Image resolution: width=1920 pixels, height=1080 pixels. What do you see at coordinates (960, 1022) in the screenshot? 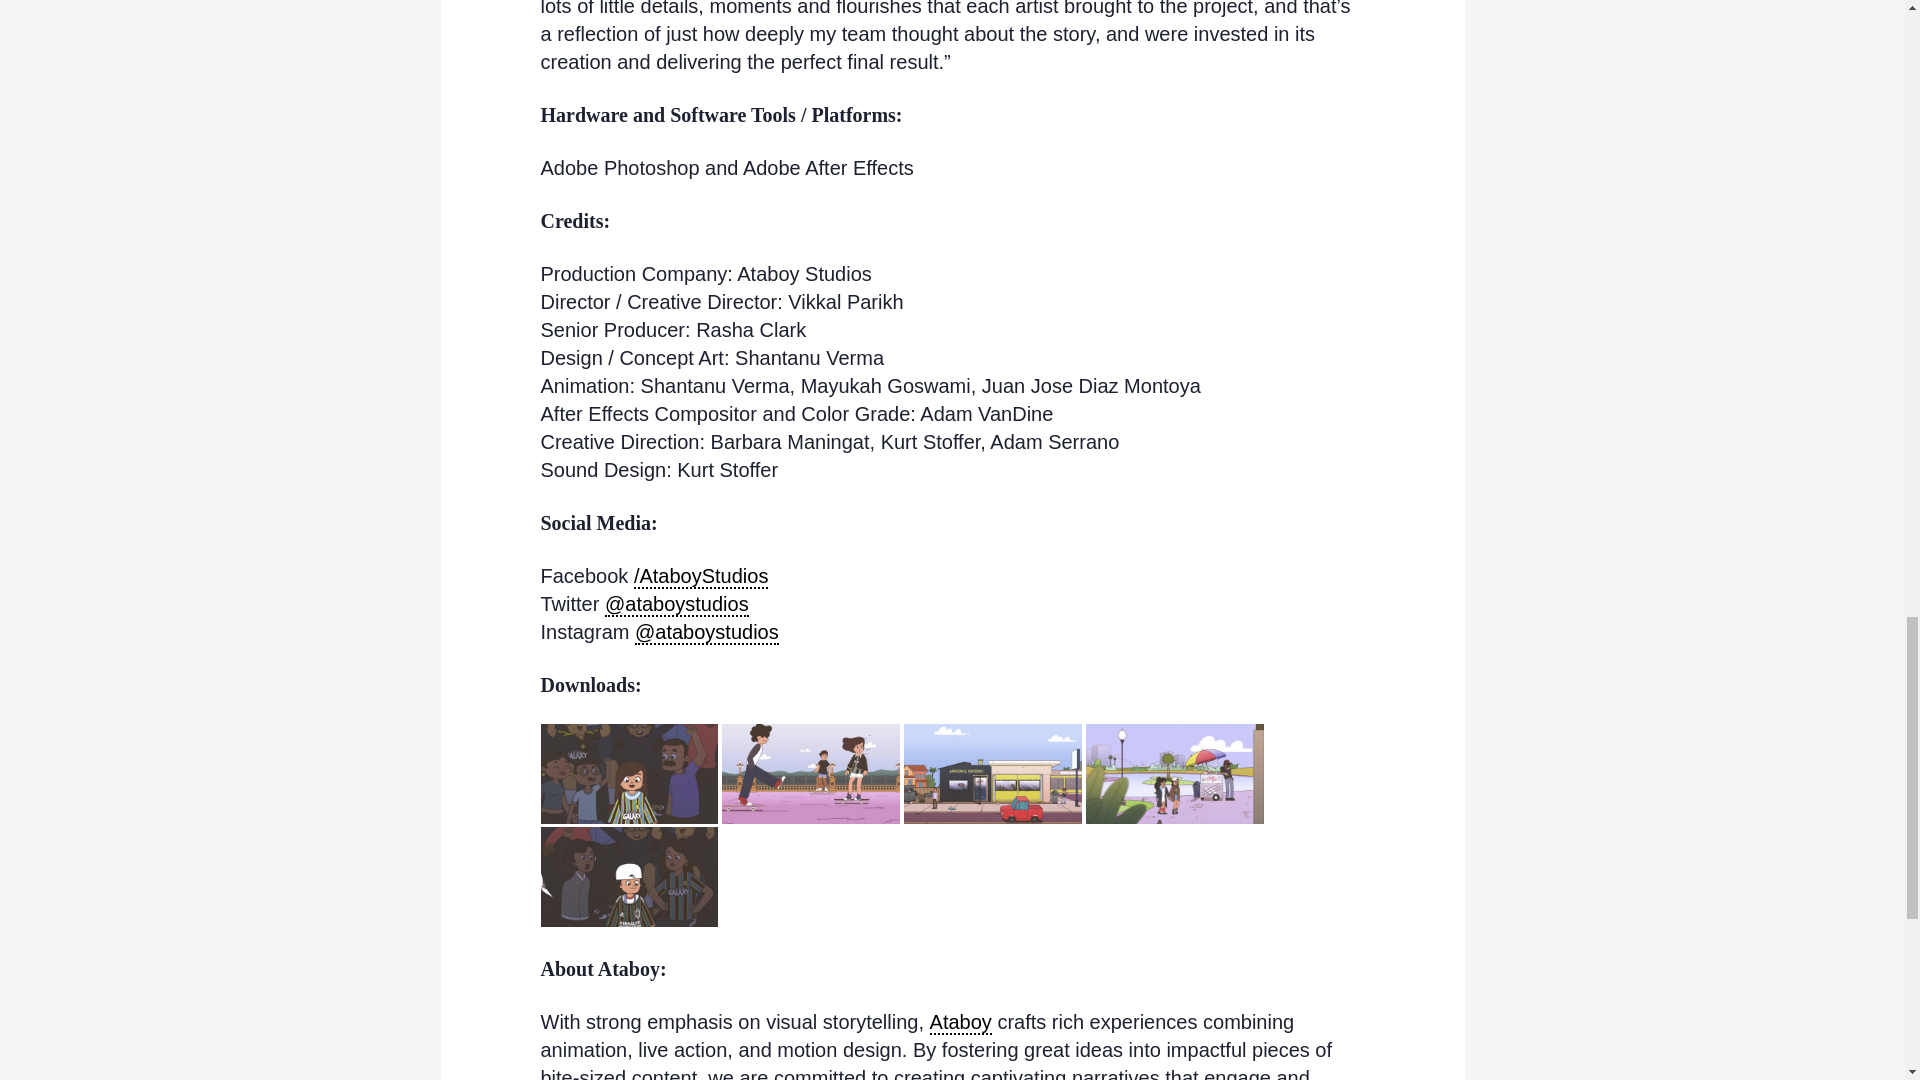
I see `Ataboy` at bounding box center [960, 1022].